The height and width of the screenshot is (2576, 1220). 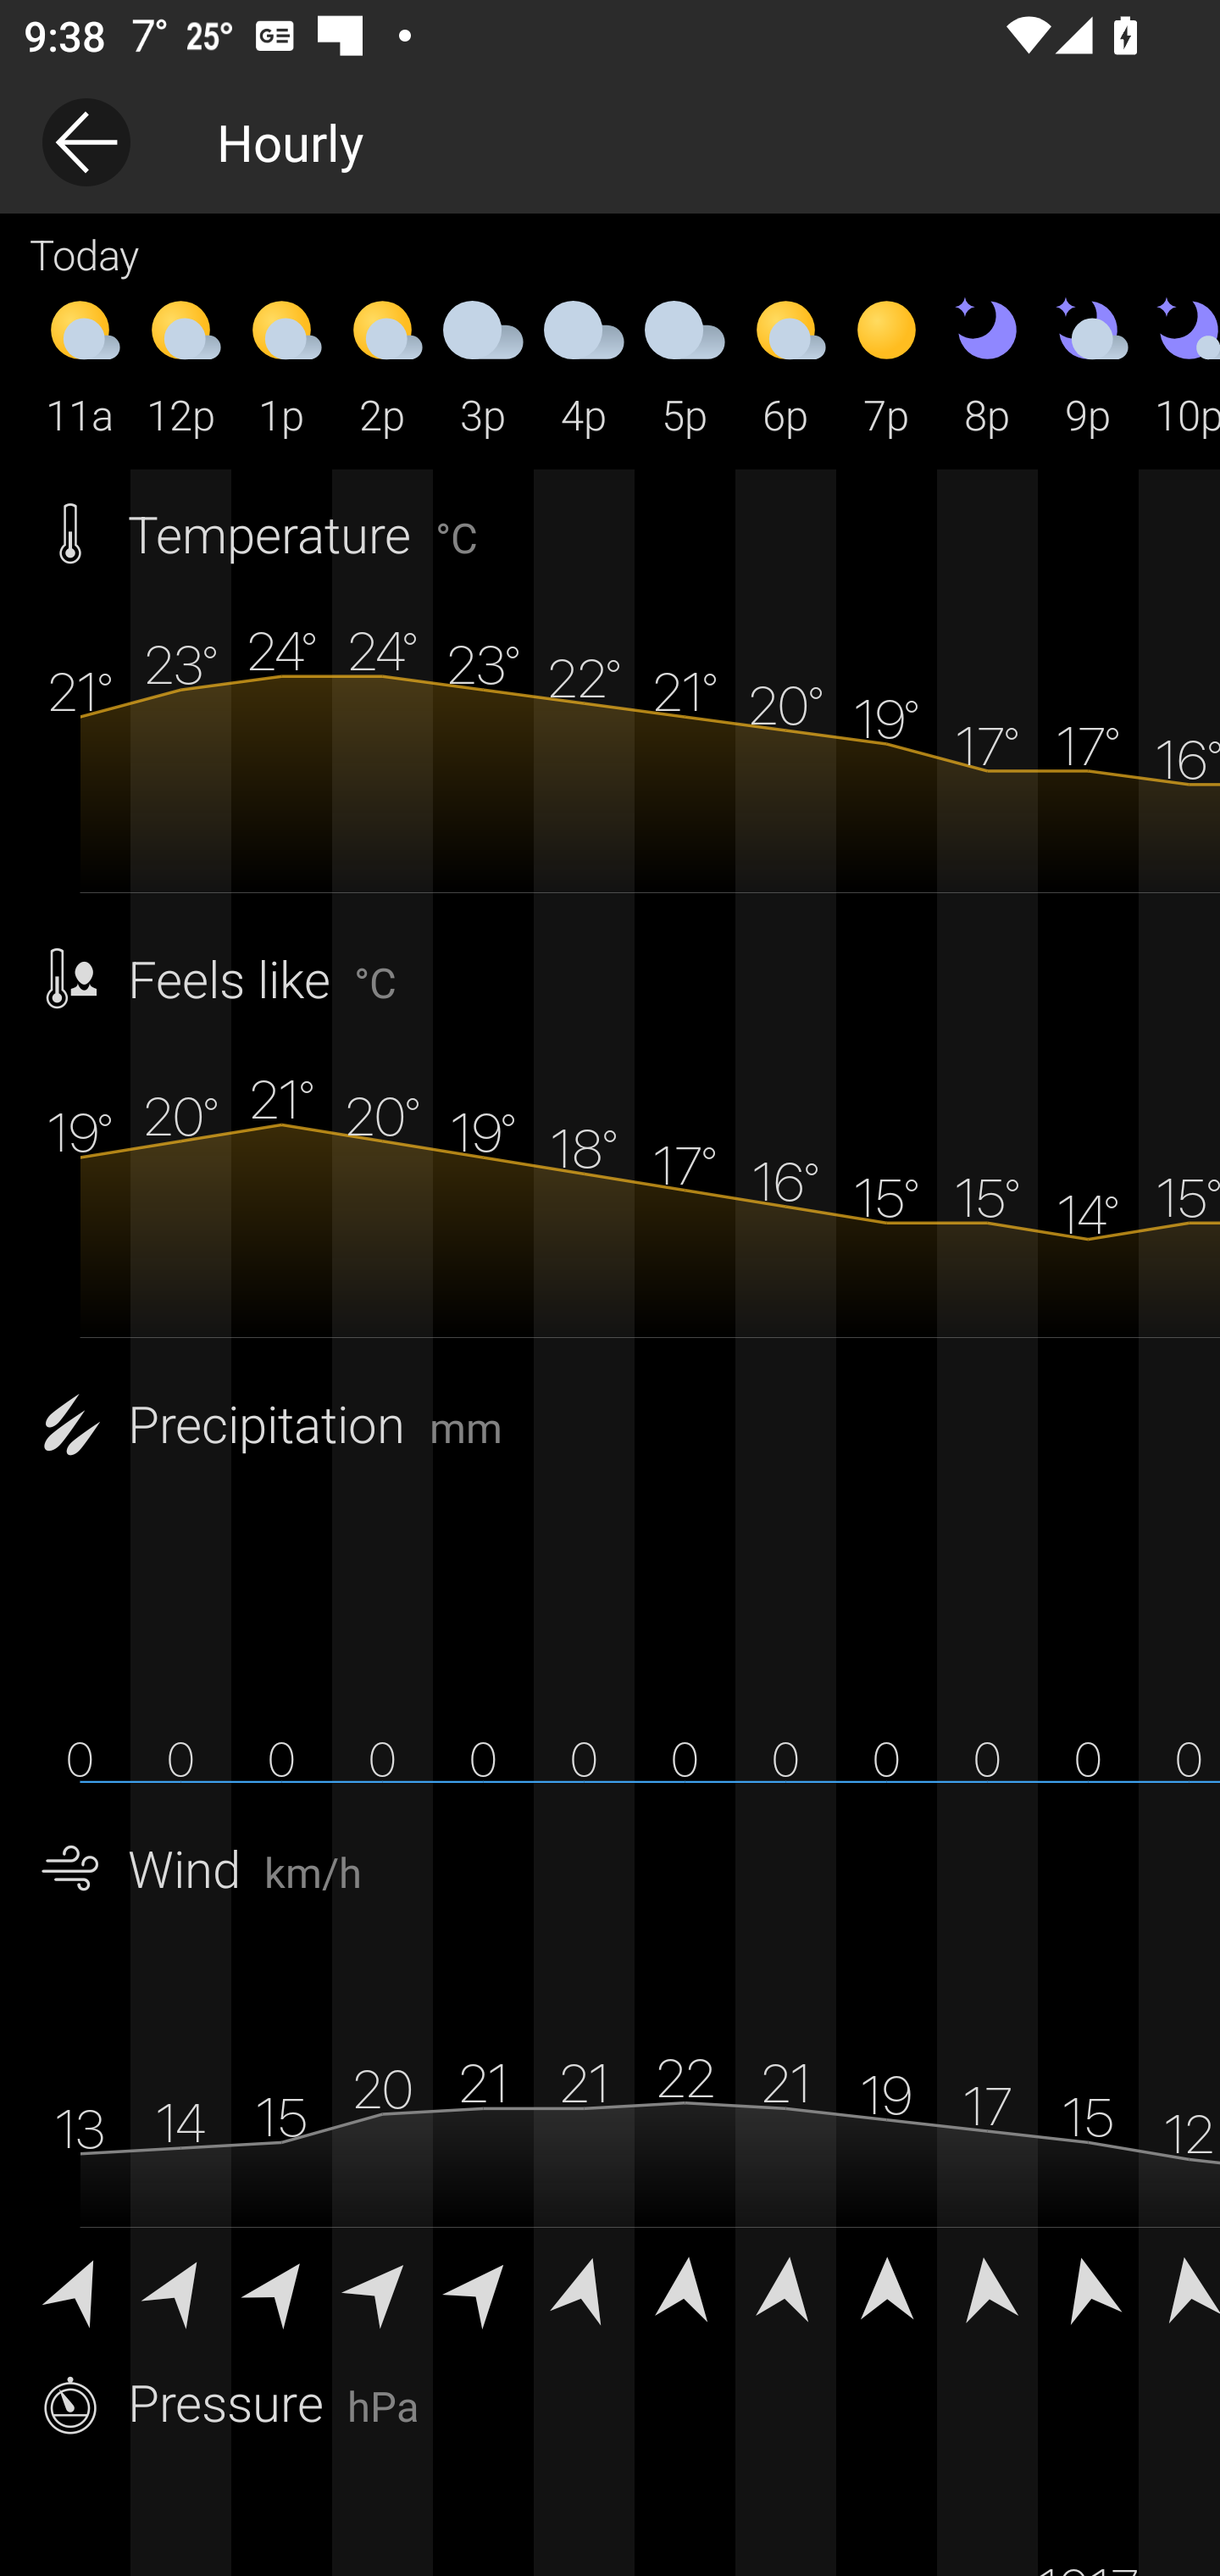 I want to click on 2p, so click(x=382, y=365).